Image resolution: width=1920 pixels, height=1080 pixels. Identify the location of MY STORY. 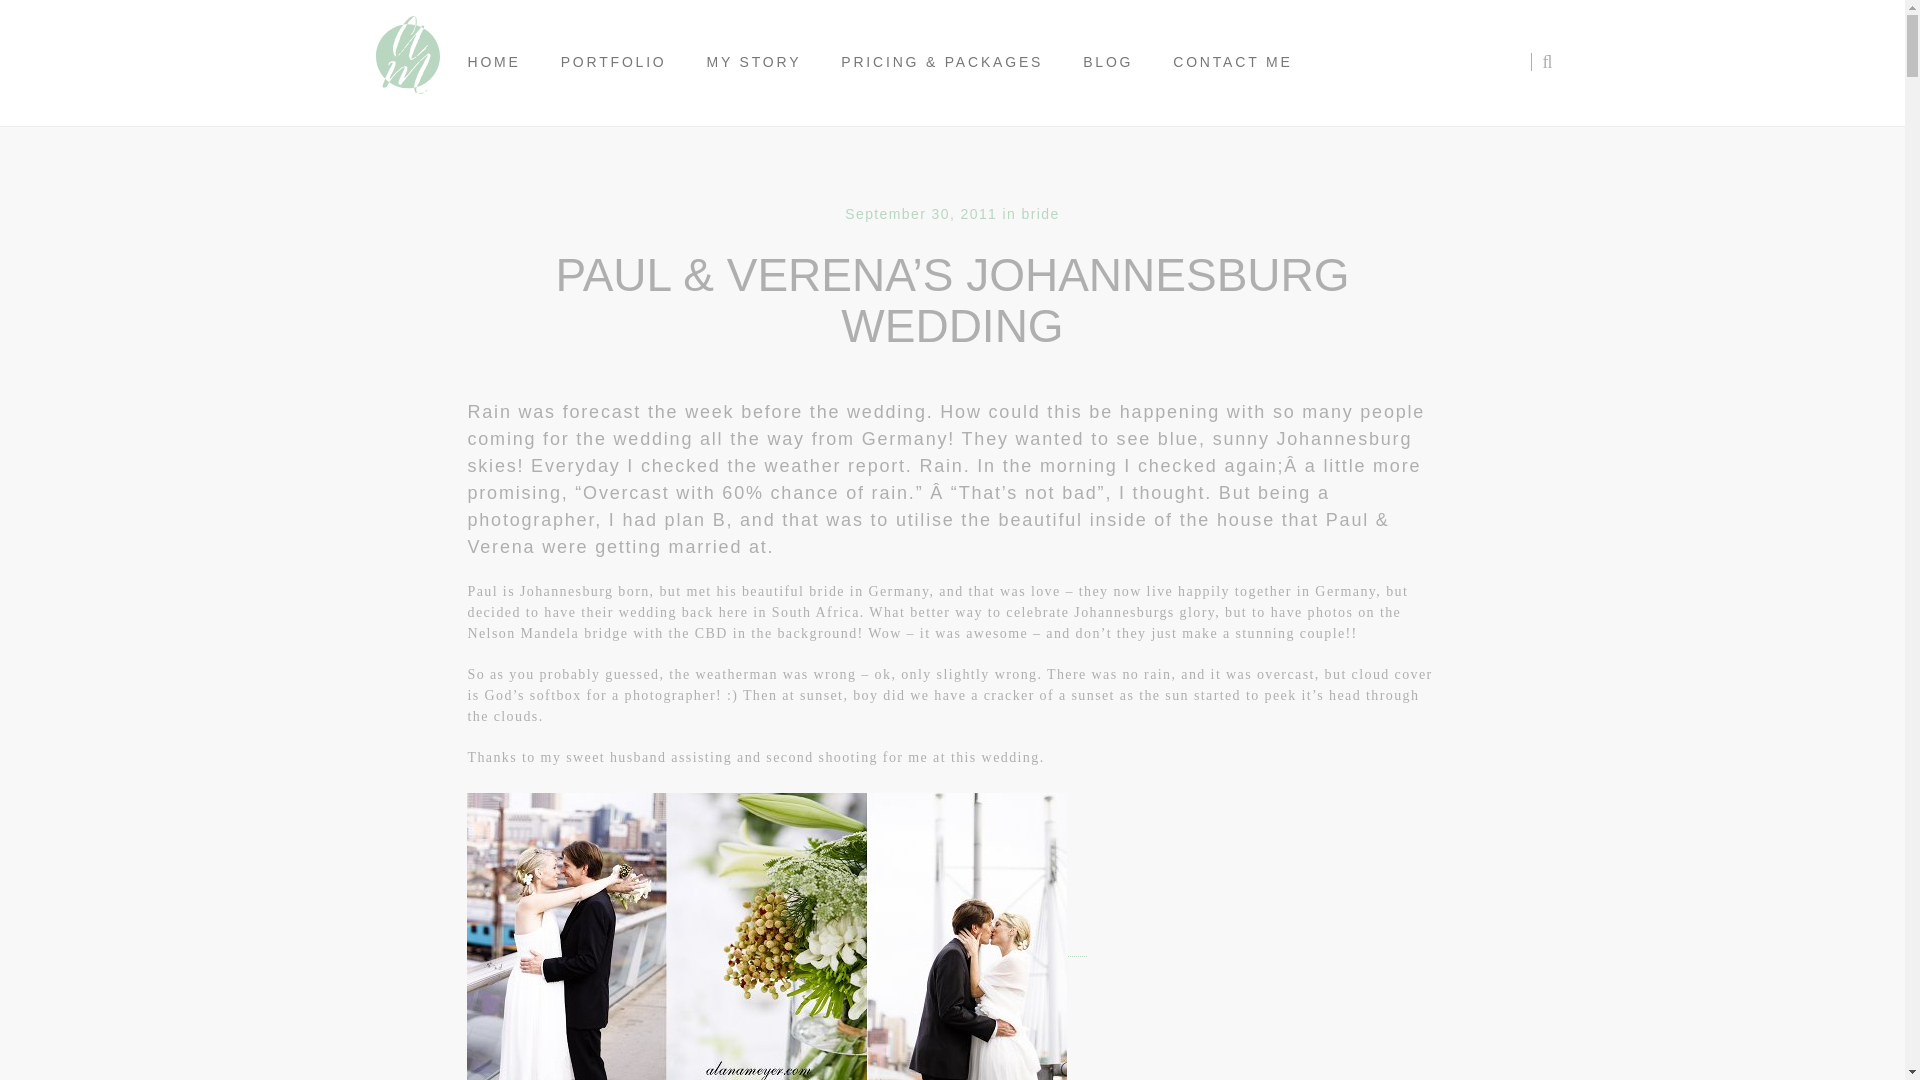
(754, 62).